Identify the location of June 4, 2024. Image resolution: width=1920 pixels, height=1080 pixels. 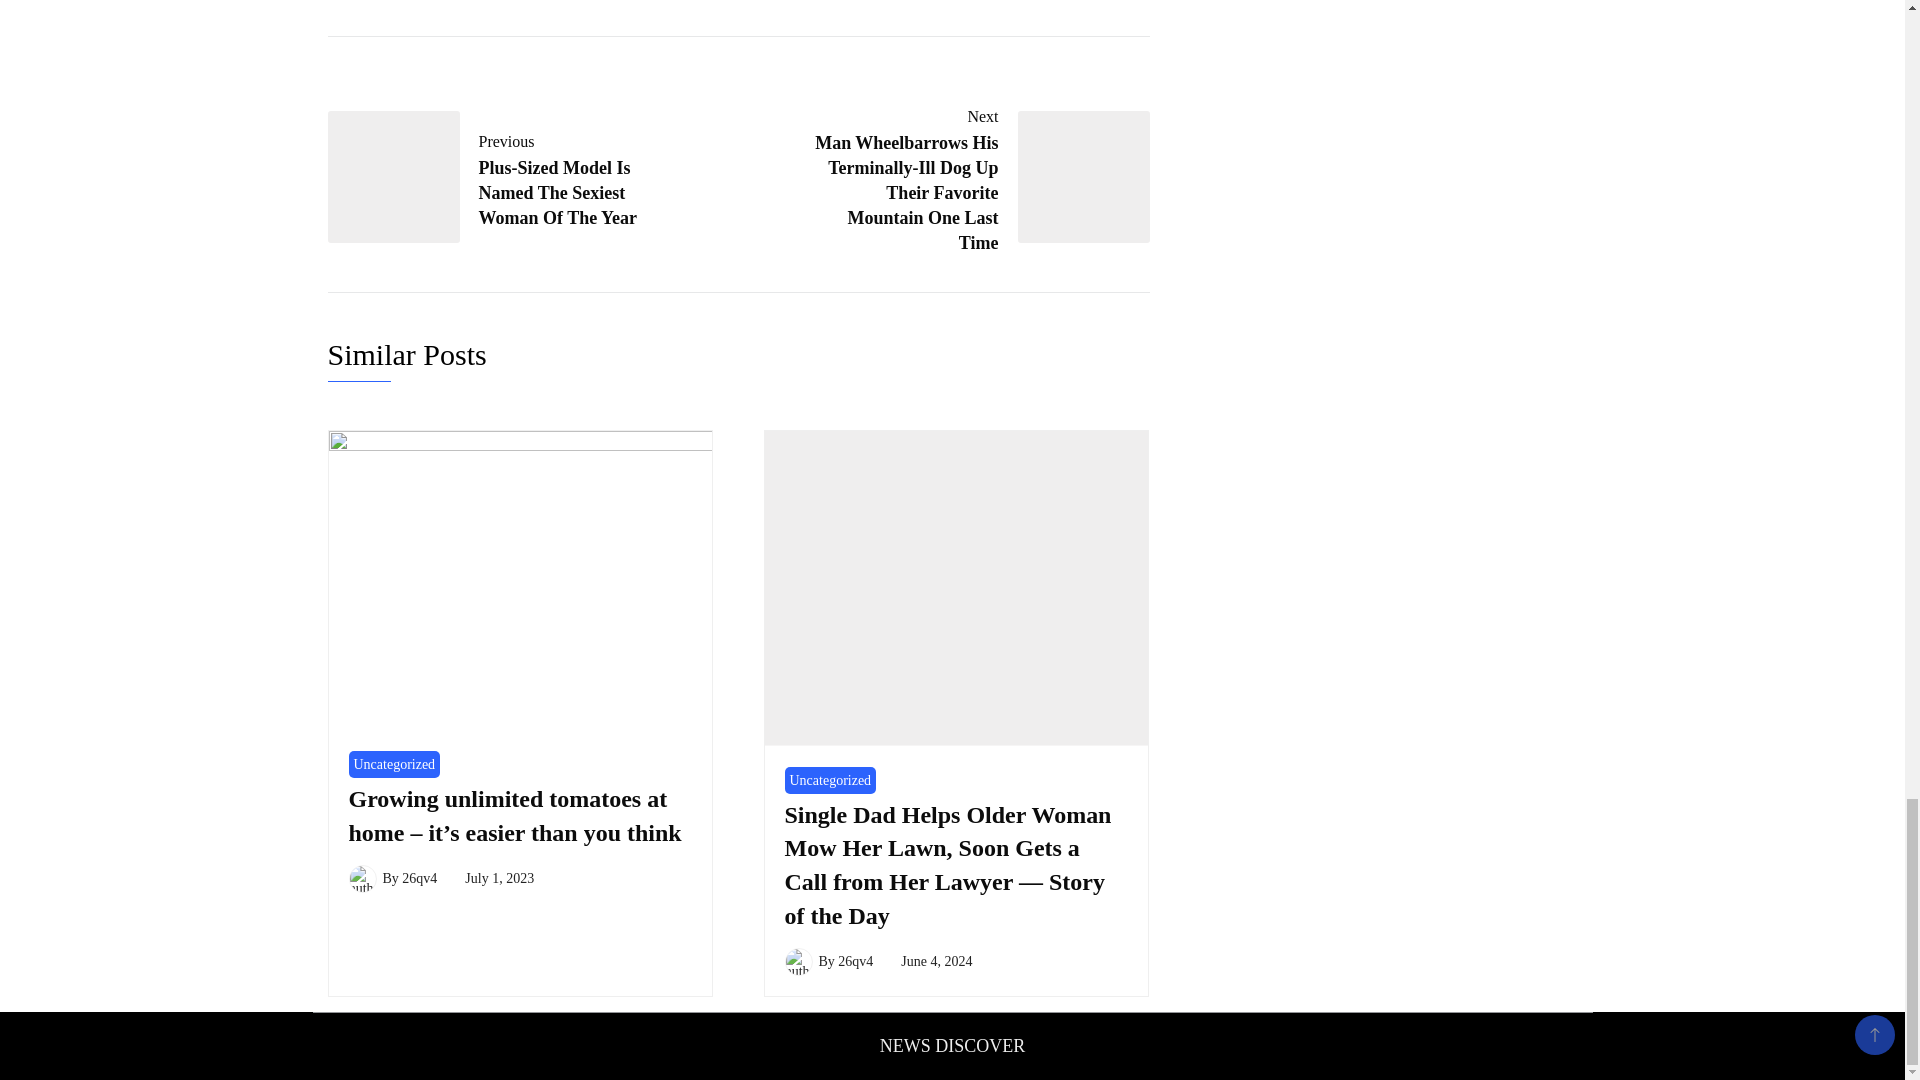
(936, 960).